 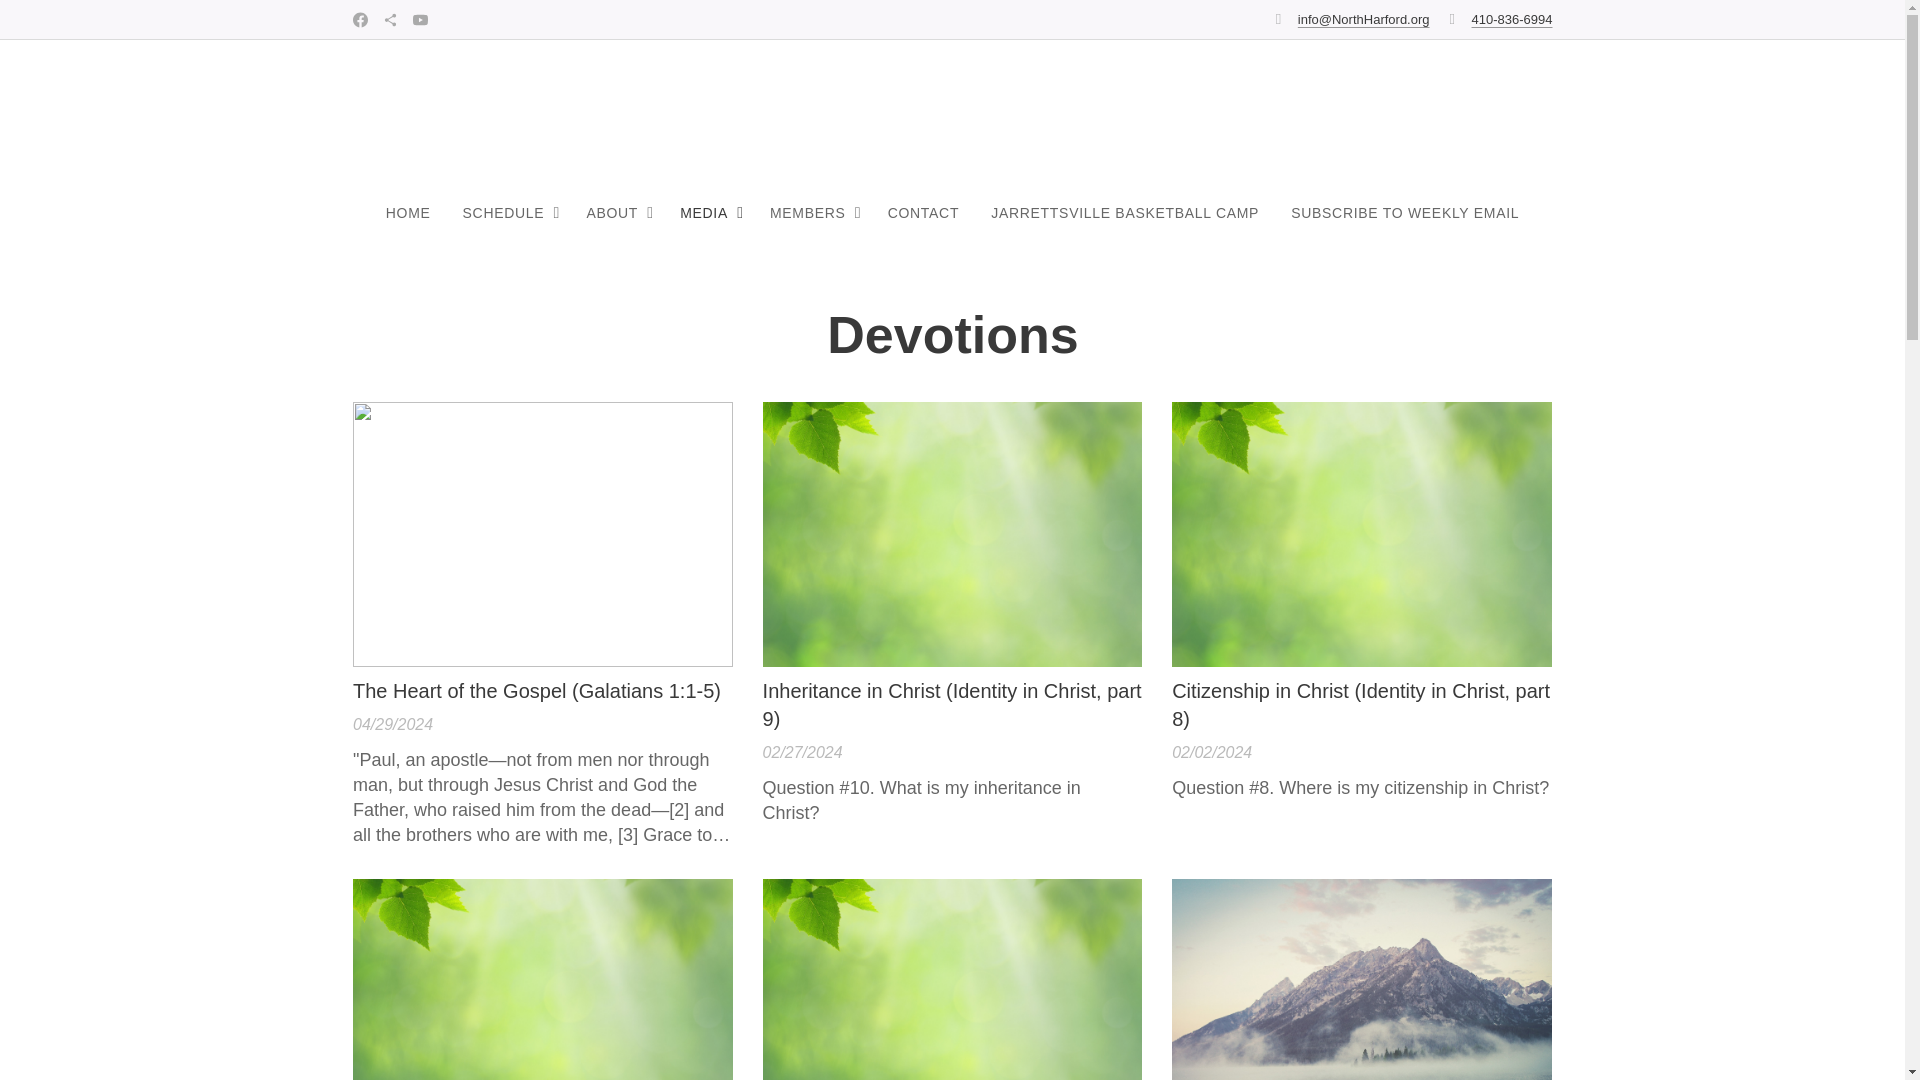 I want to click on HOME, so click(x=416, y=212).